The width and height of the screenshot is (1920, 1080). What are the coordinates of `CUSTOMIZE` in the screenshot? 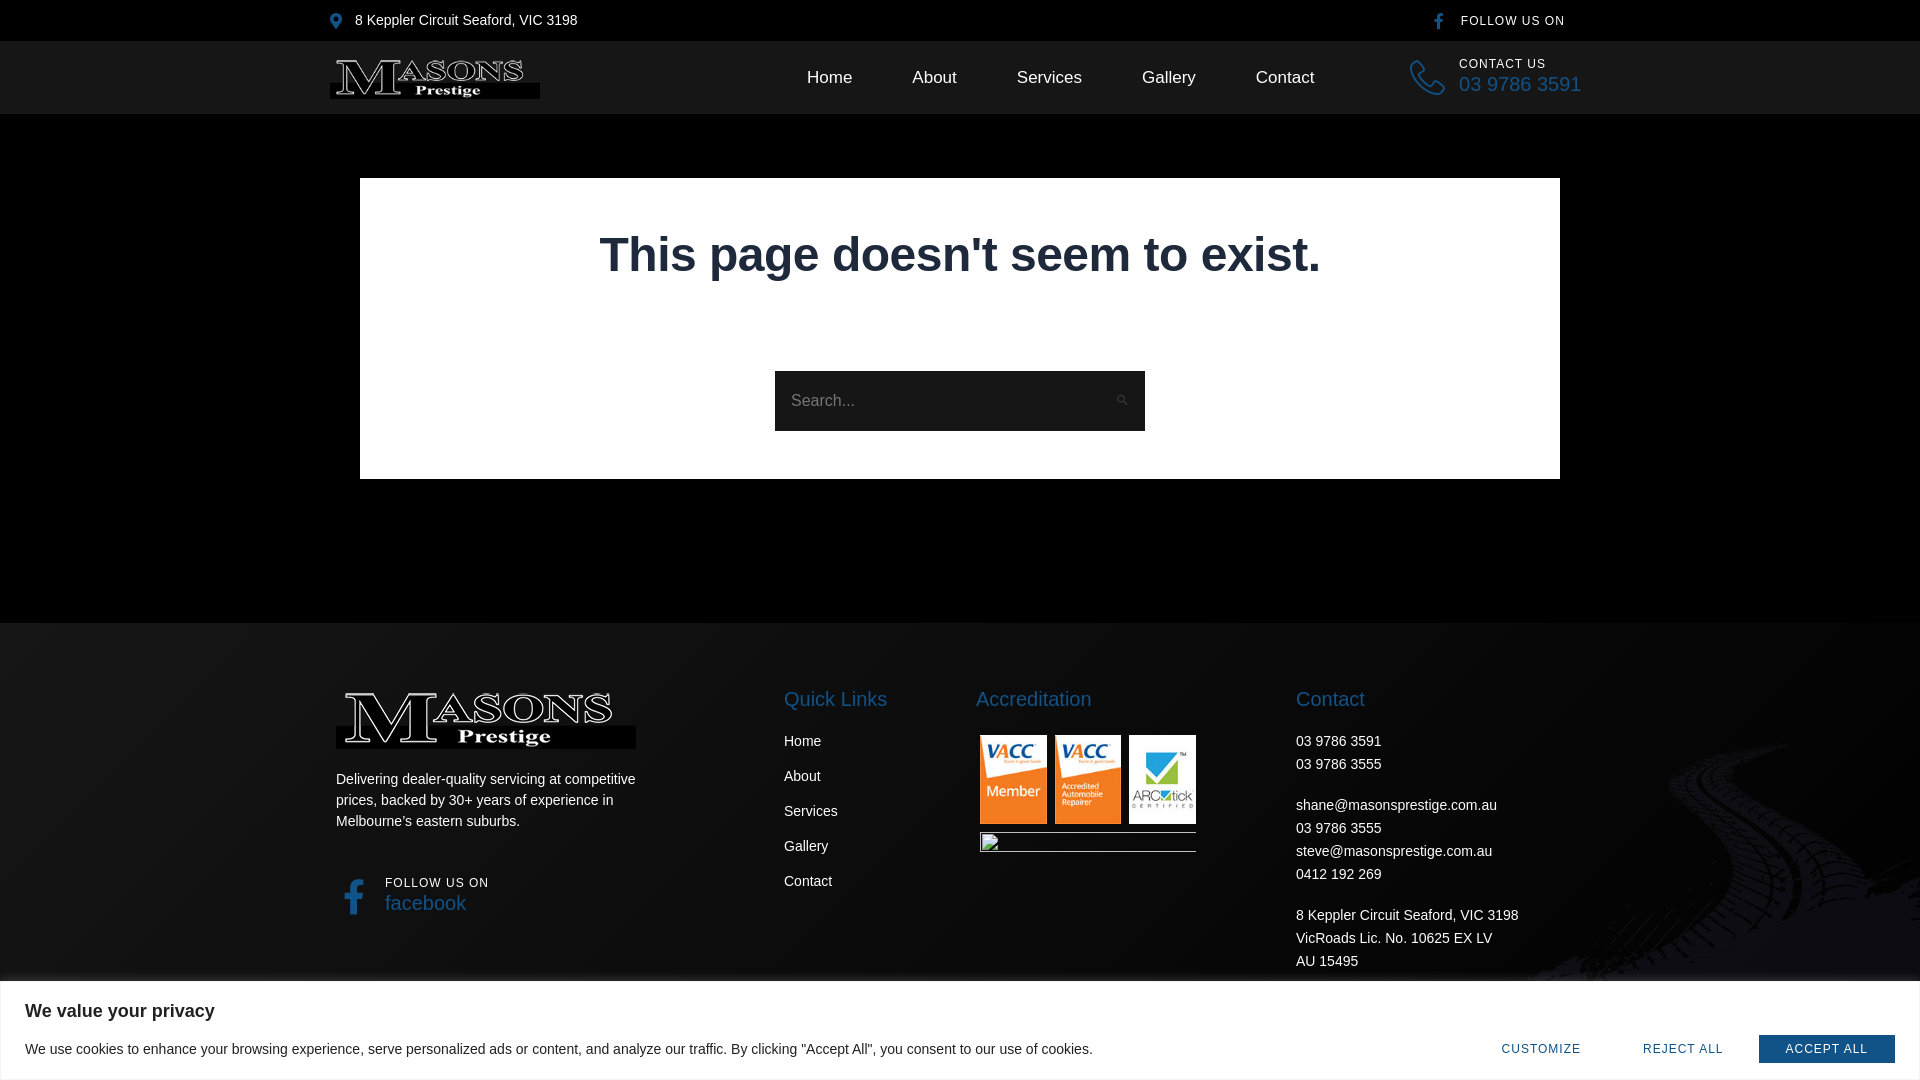 It's located at (1542, 1048).